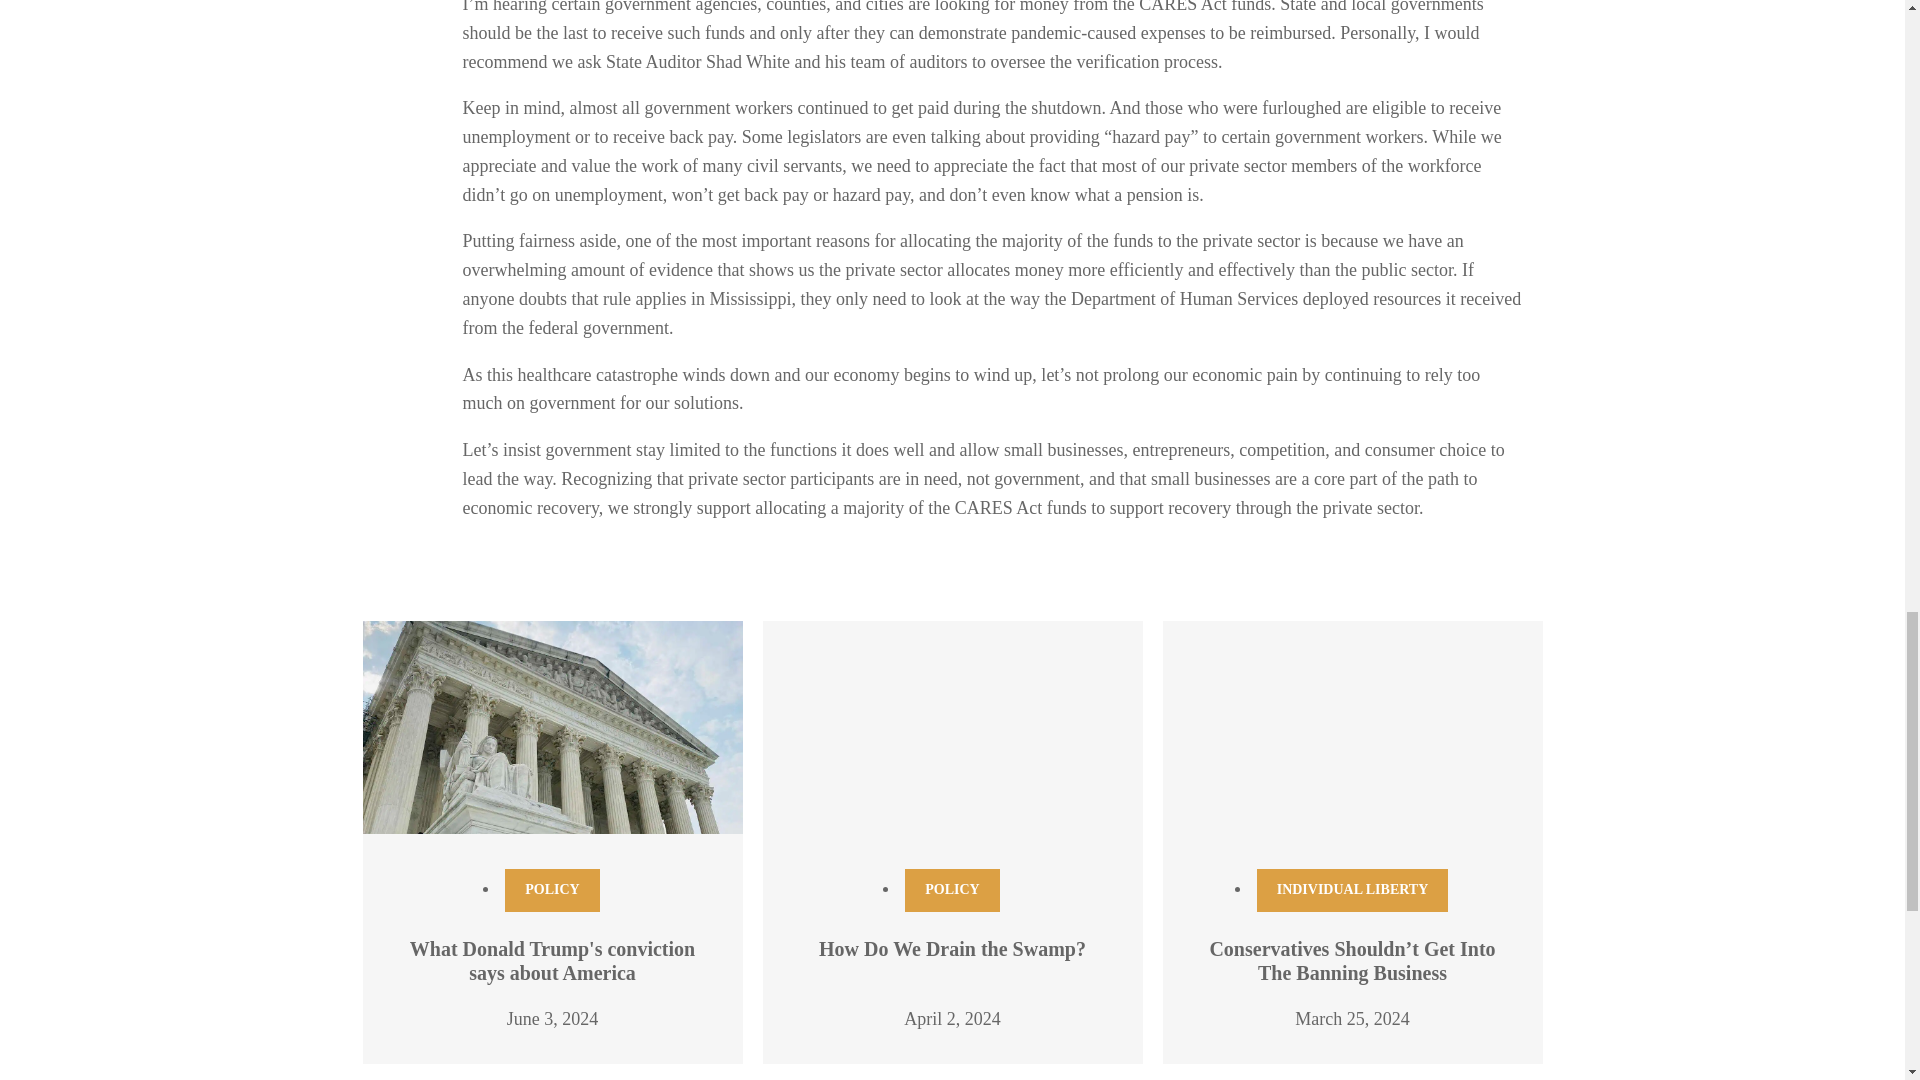 This screenshot has height=1080, width=1920. I want to click on POLICY, so click(951, 890).